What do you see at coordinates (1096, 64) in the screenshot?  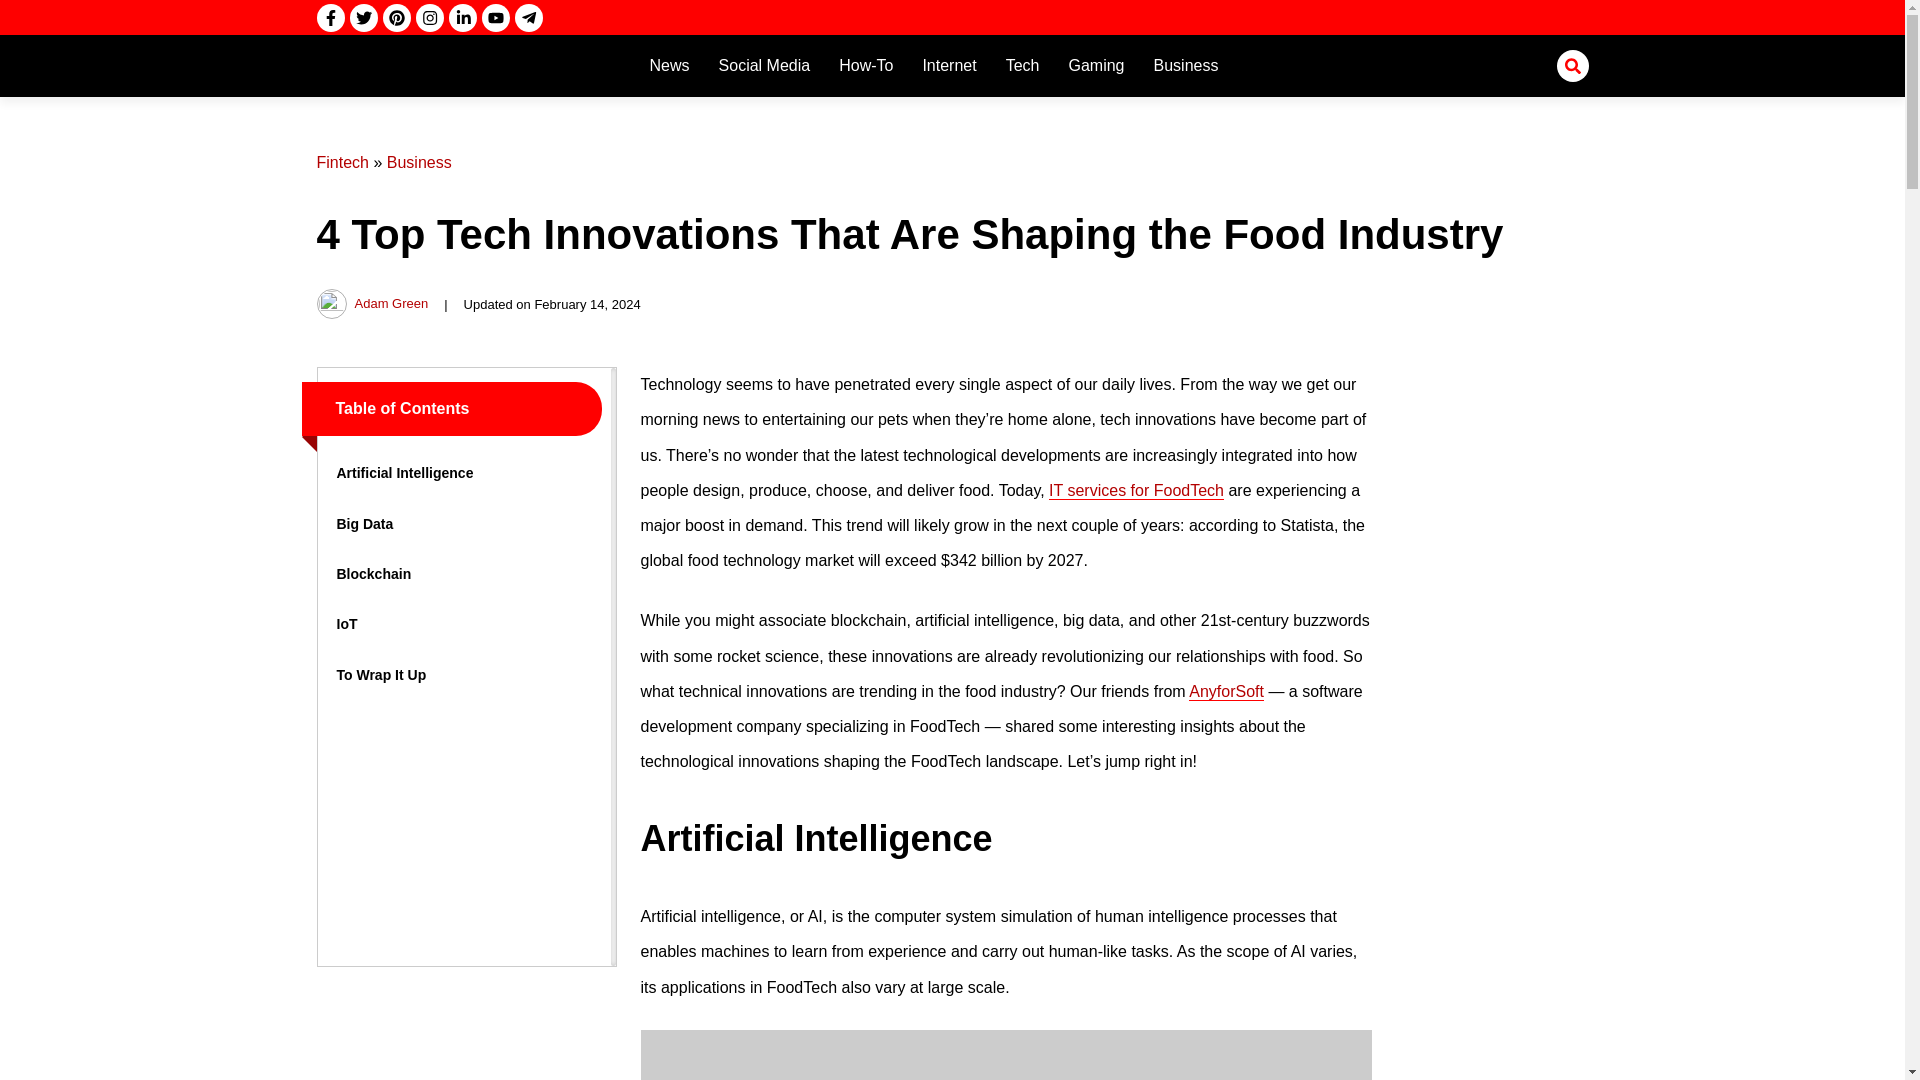 I see `Gaming` at bounding box center [1096, 64].